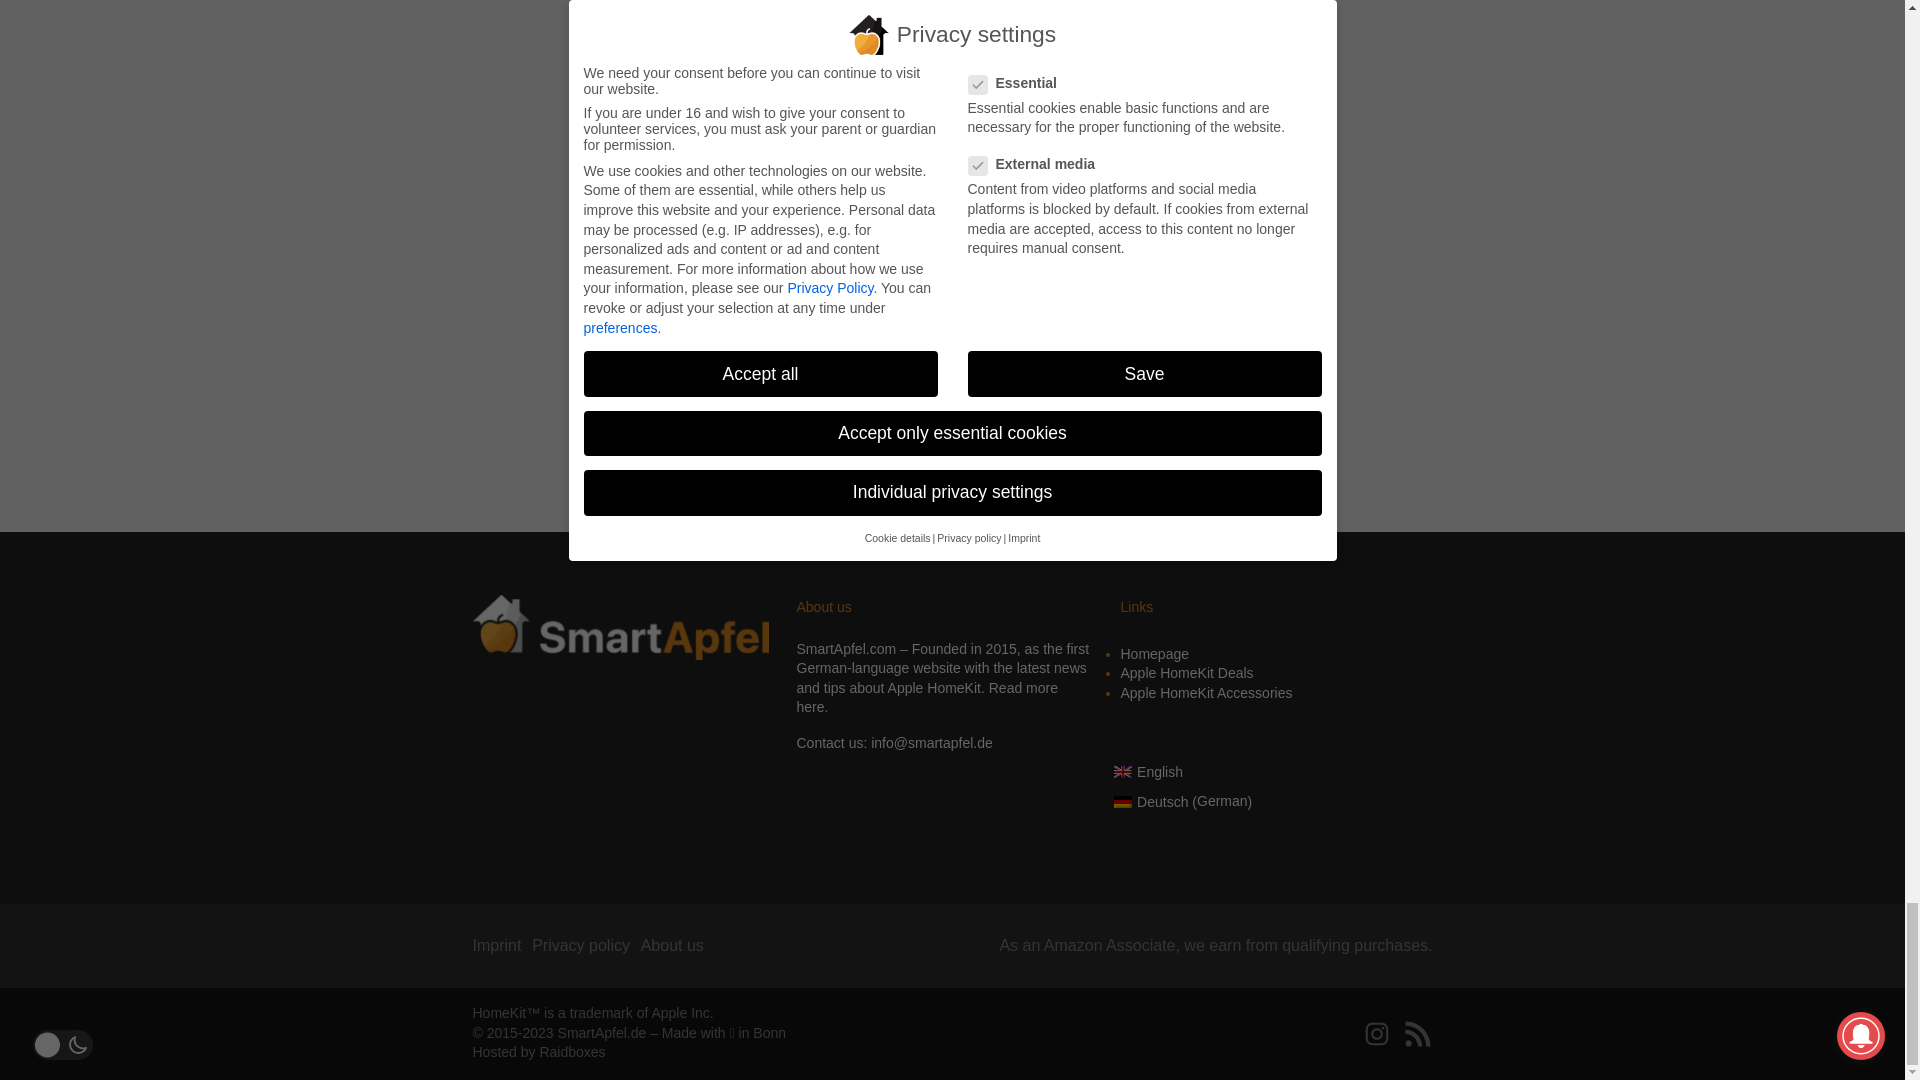  What do you see at coordinates (1376, 1034) in the screenshot?
I see `Instagram` at bounding box center [1376, 1034].